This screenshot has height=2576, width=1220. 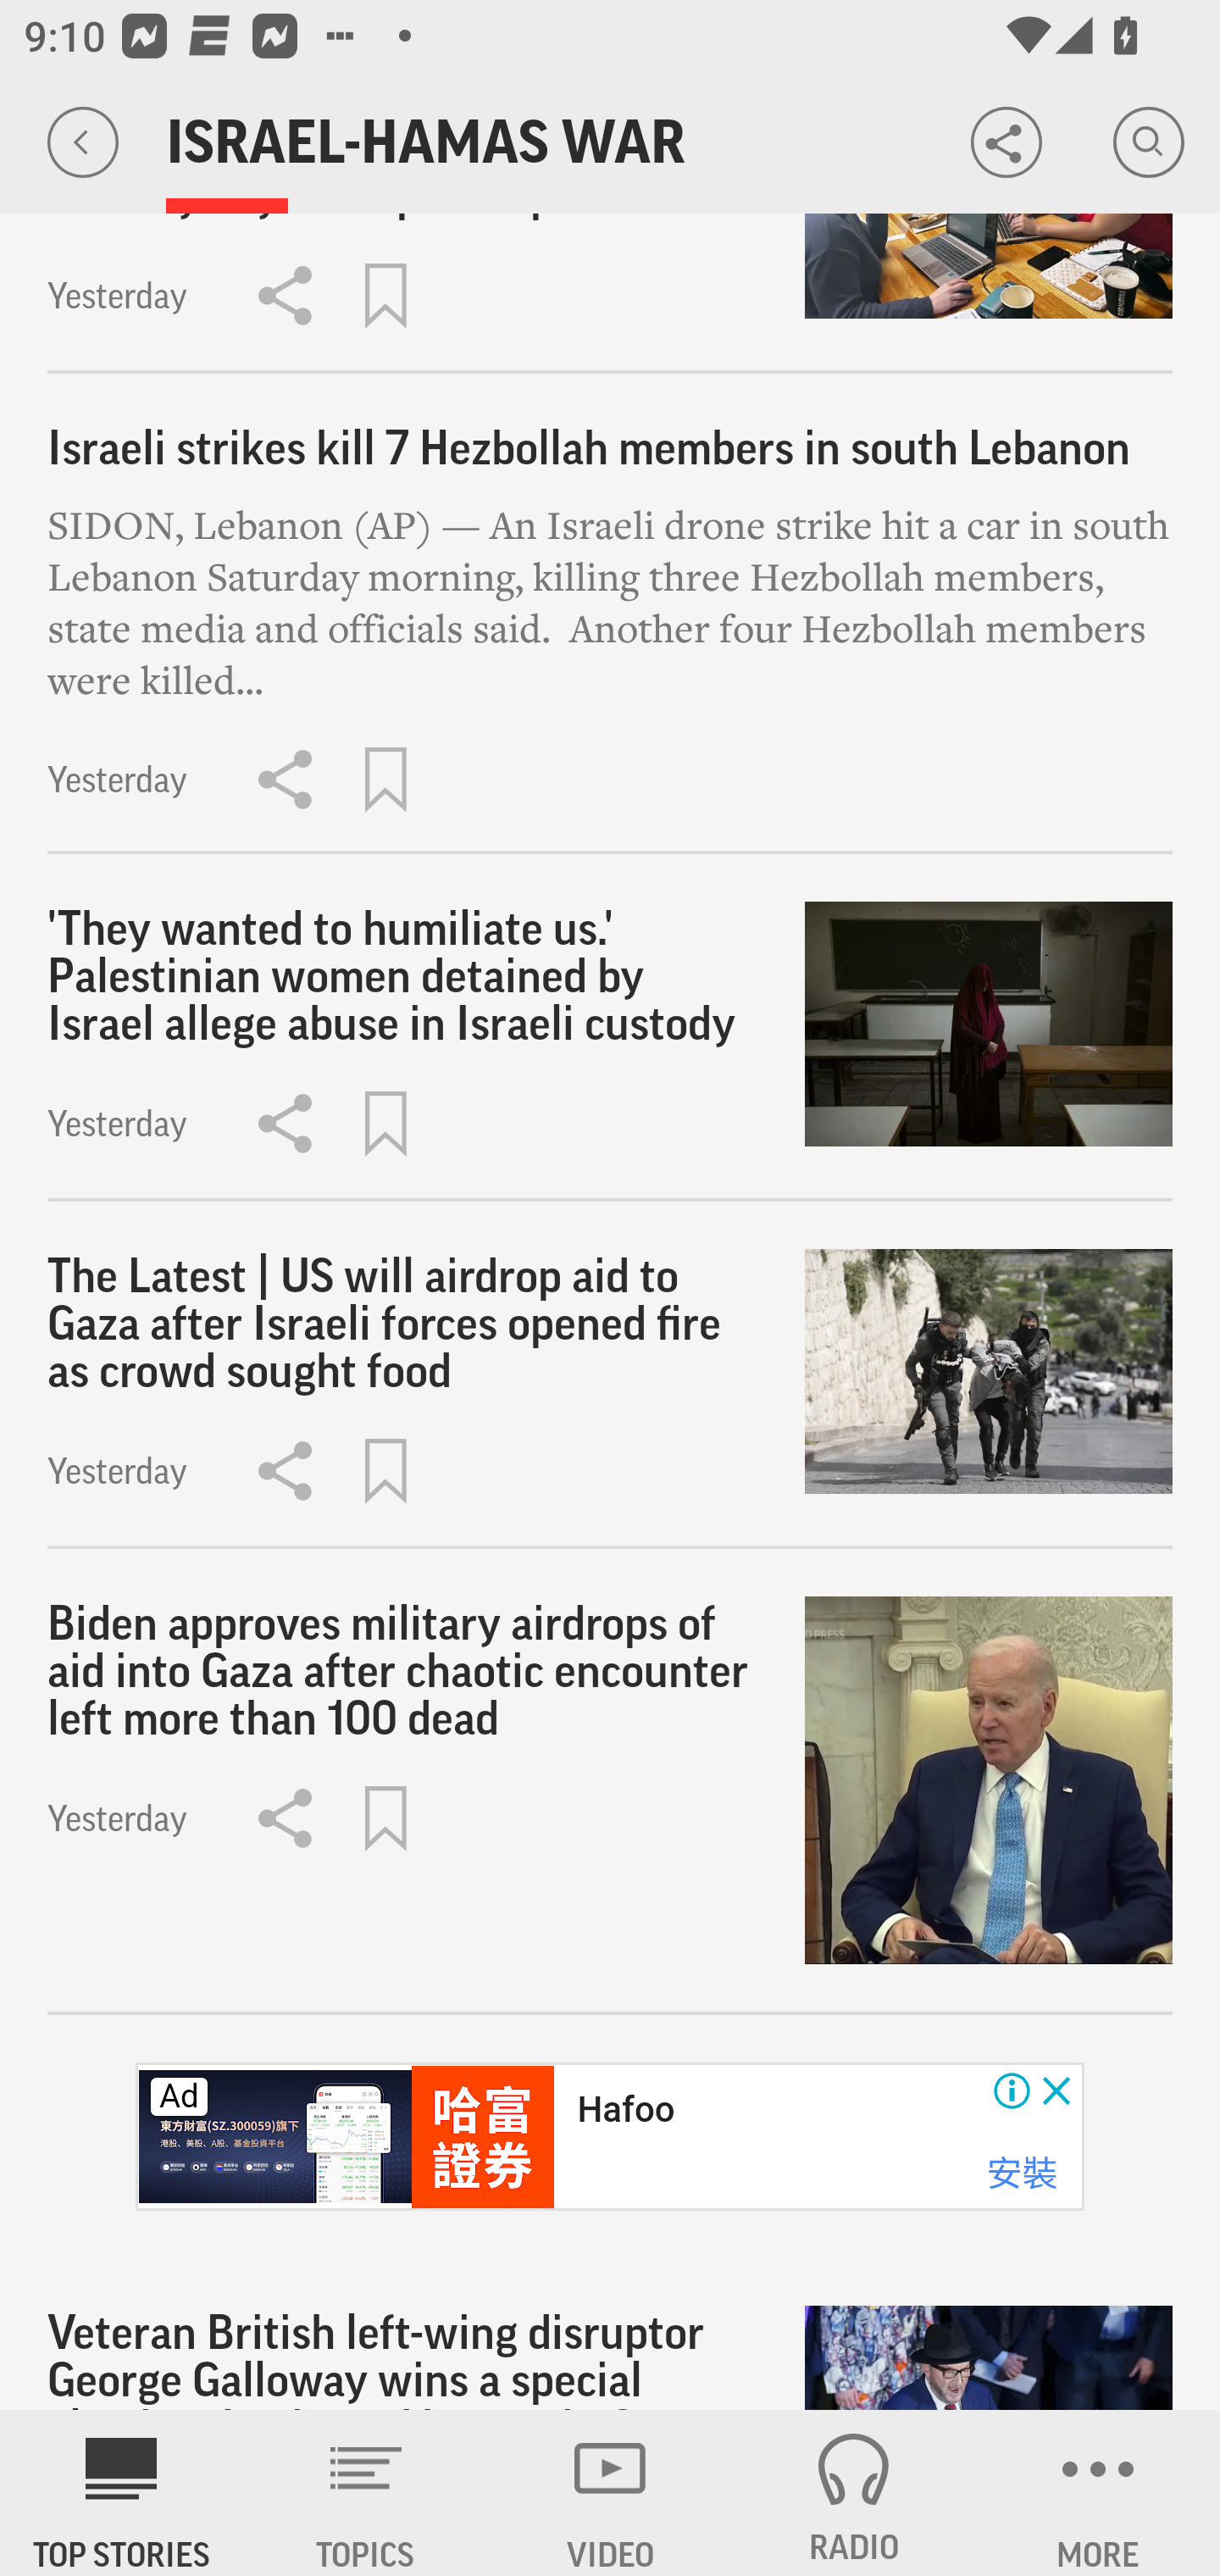 What do you see at coordinates (610, 2493) in the screenshot?
I see `VIDEO` at bounding box center [610, 2493].